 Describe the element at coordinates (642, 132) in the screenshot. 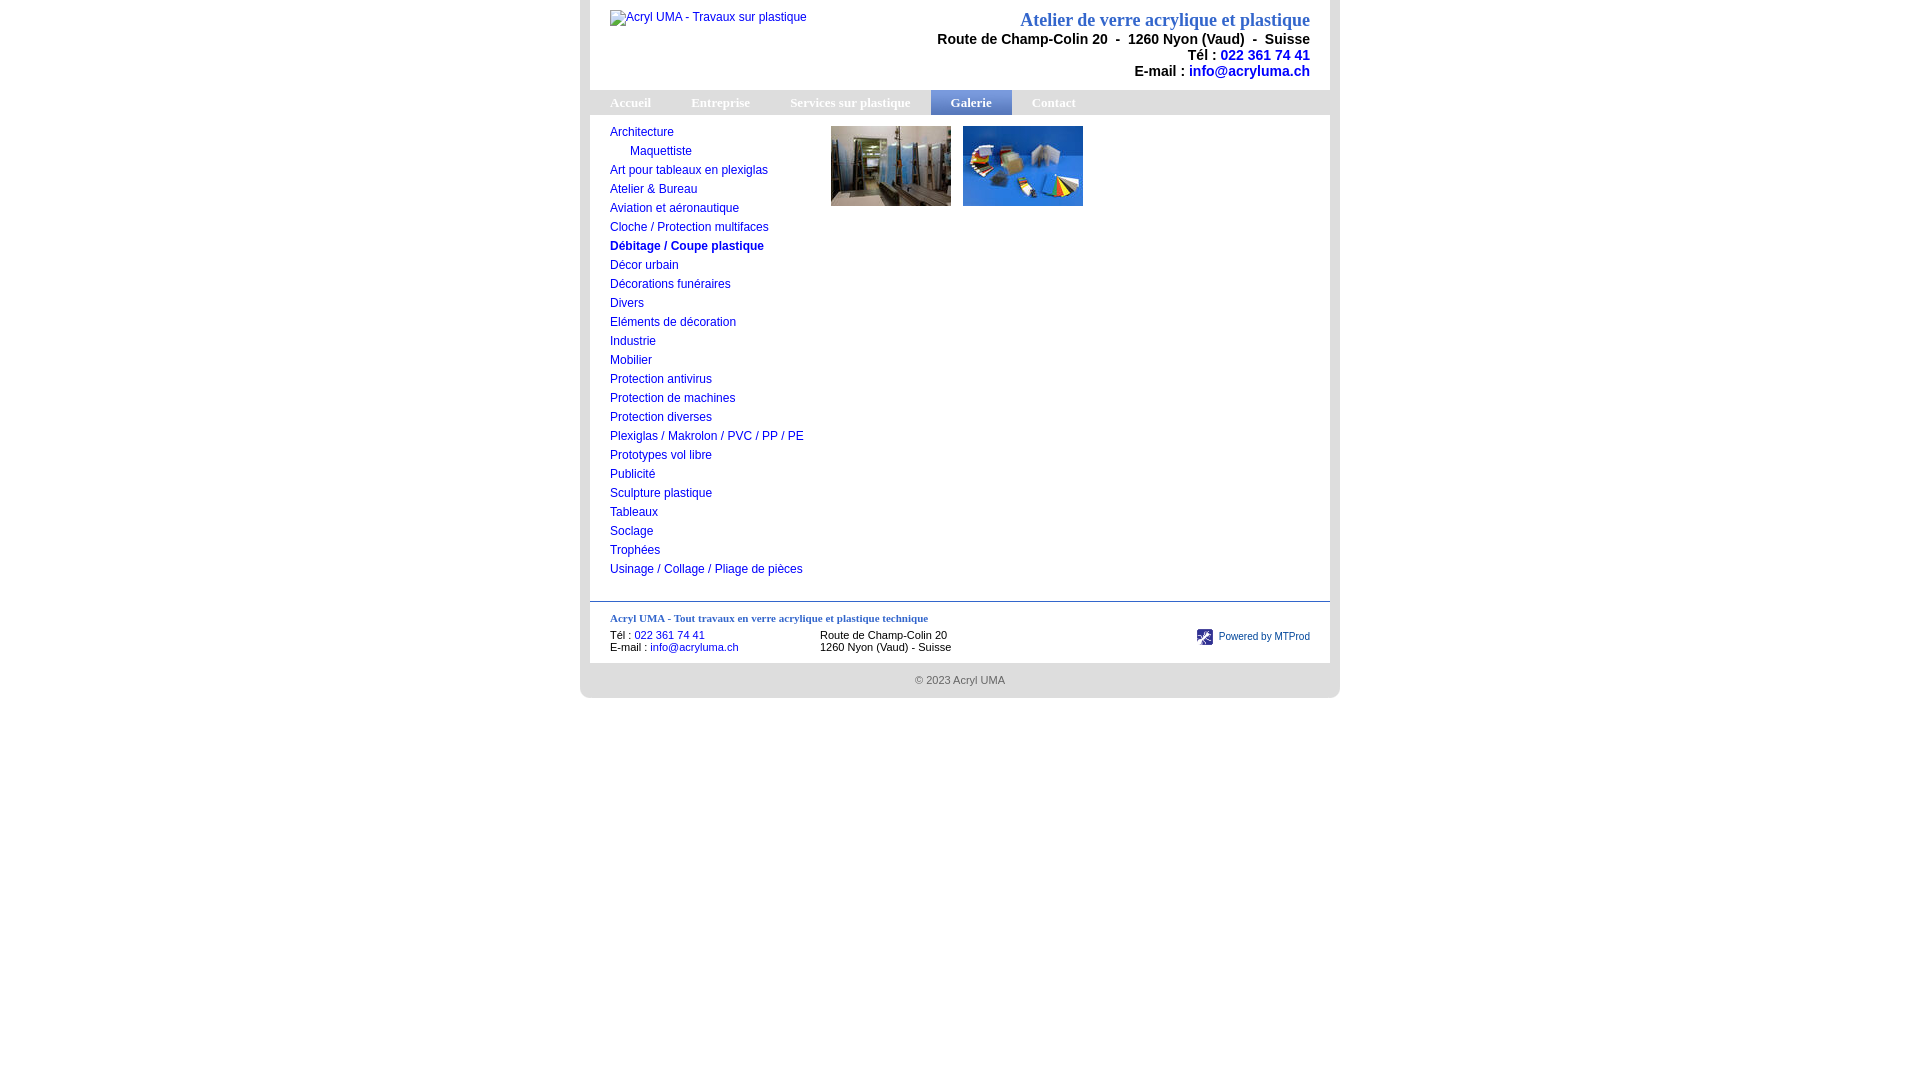

I see `Architecture` at that location.